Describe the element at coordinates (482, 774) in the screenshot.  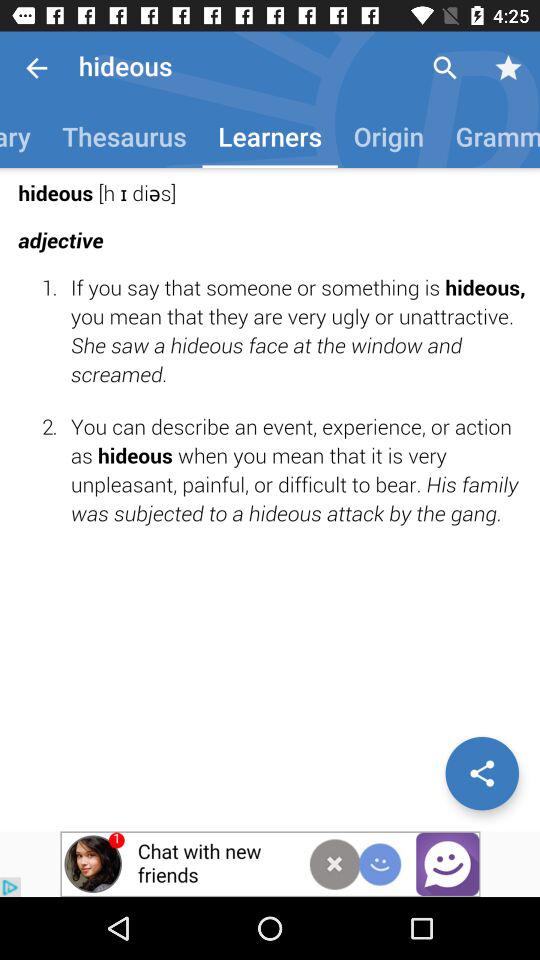
I see `click on share button at the bottom right corner` at that location.